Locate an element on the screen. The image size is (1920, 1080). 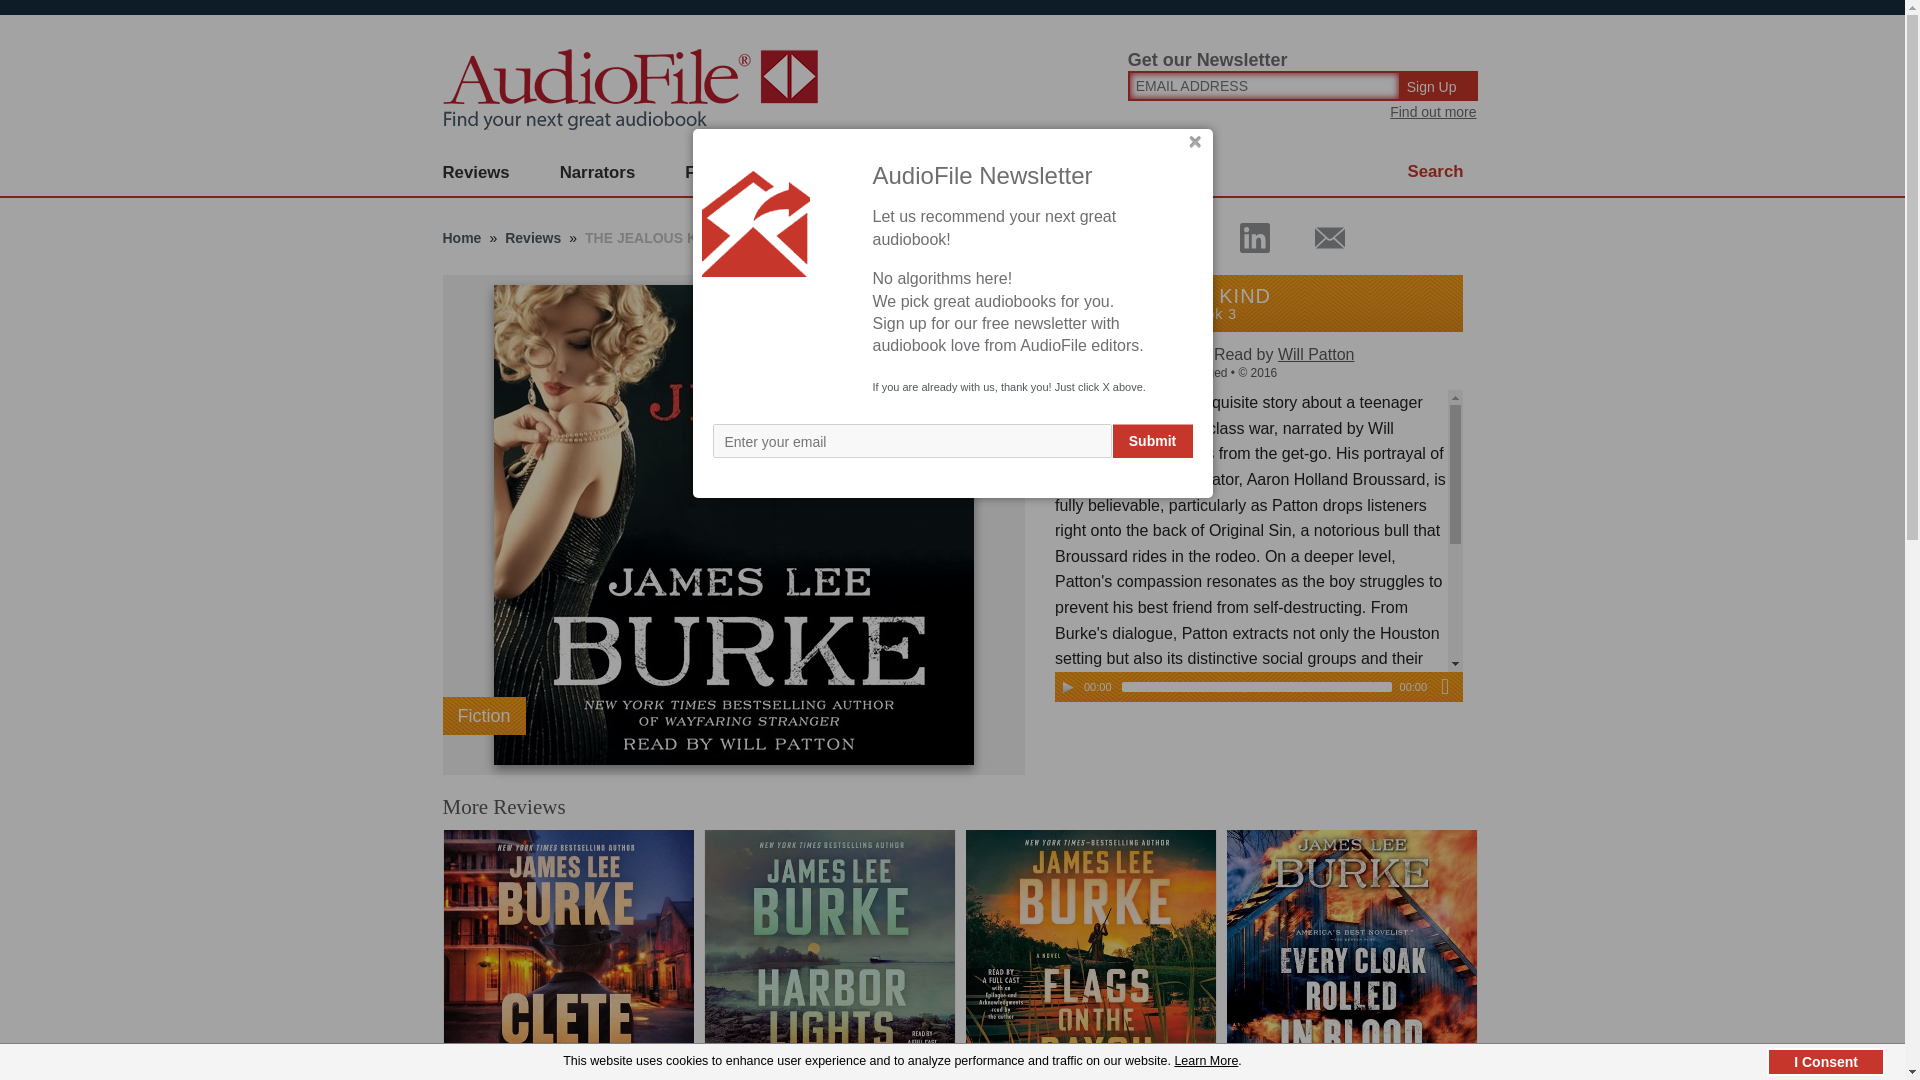
Mute Toggle is located at coordinates (1444, 686).